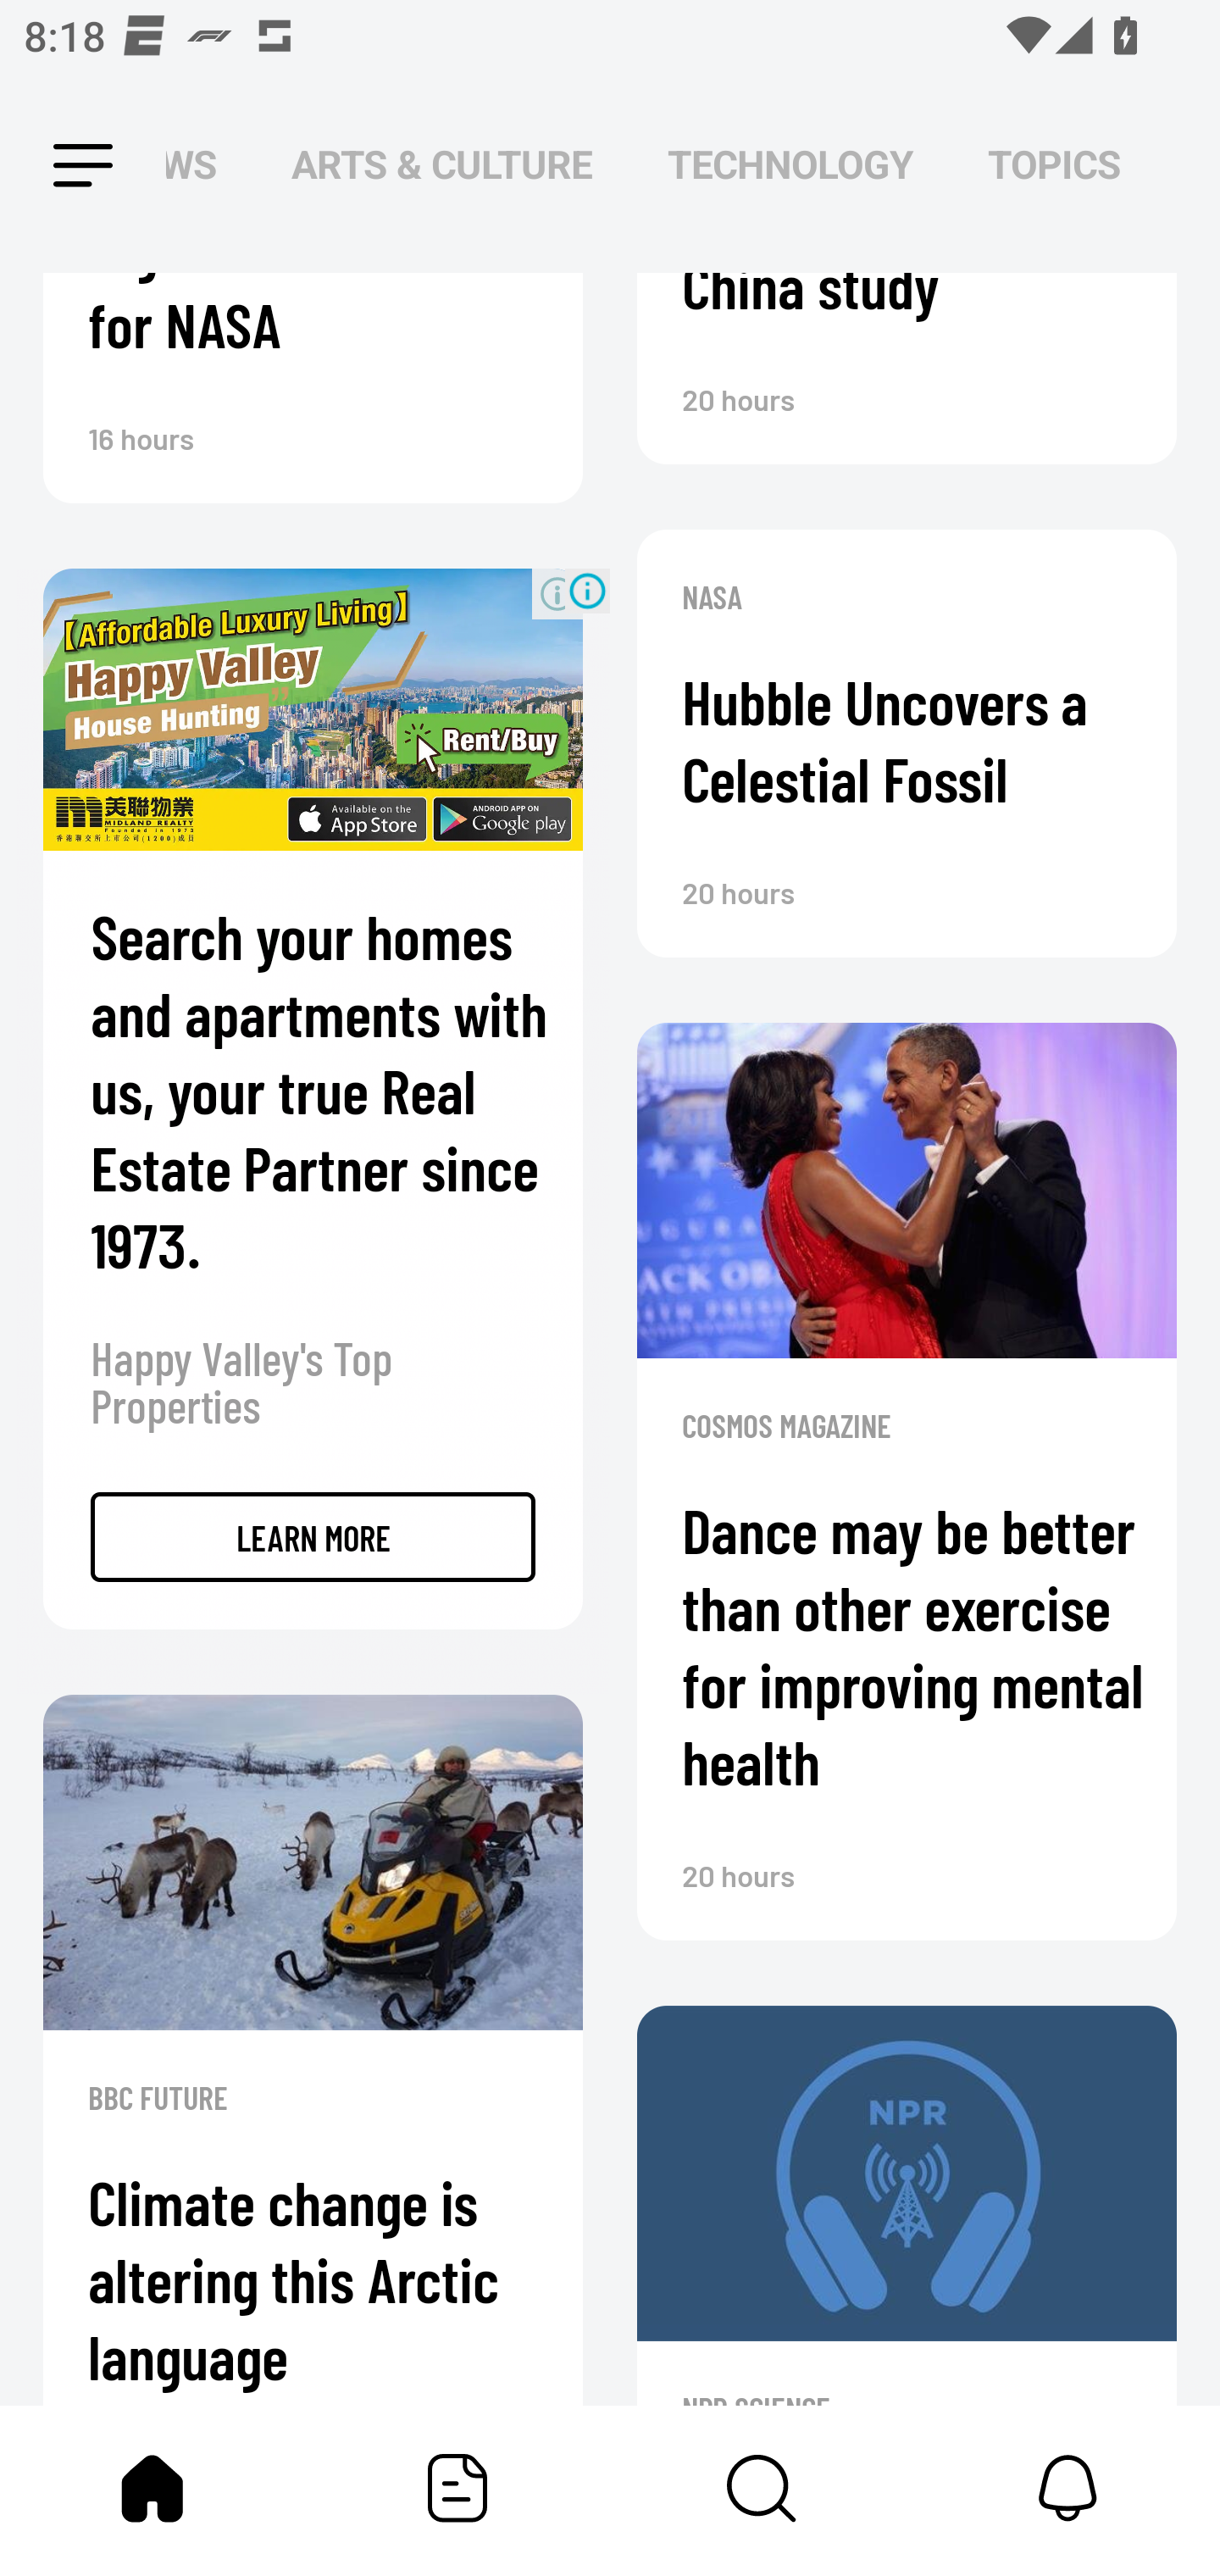 Image resolution: width=1220 pixels, height=2576 pixels. Describe the element at coordinates (442, 166) in the screenshot. I see `ARTS & CULTURE` at that location.